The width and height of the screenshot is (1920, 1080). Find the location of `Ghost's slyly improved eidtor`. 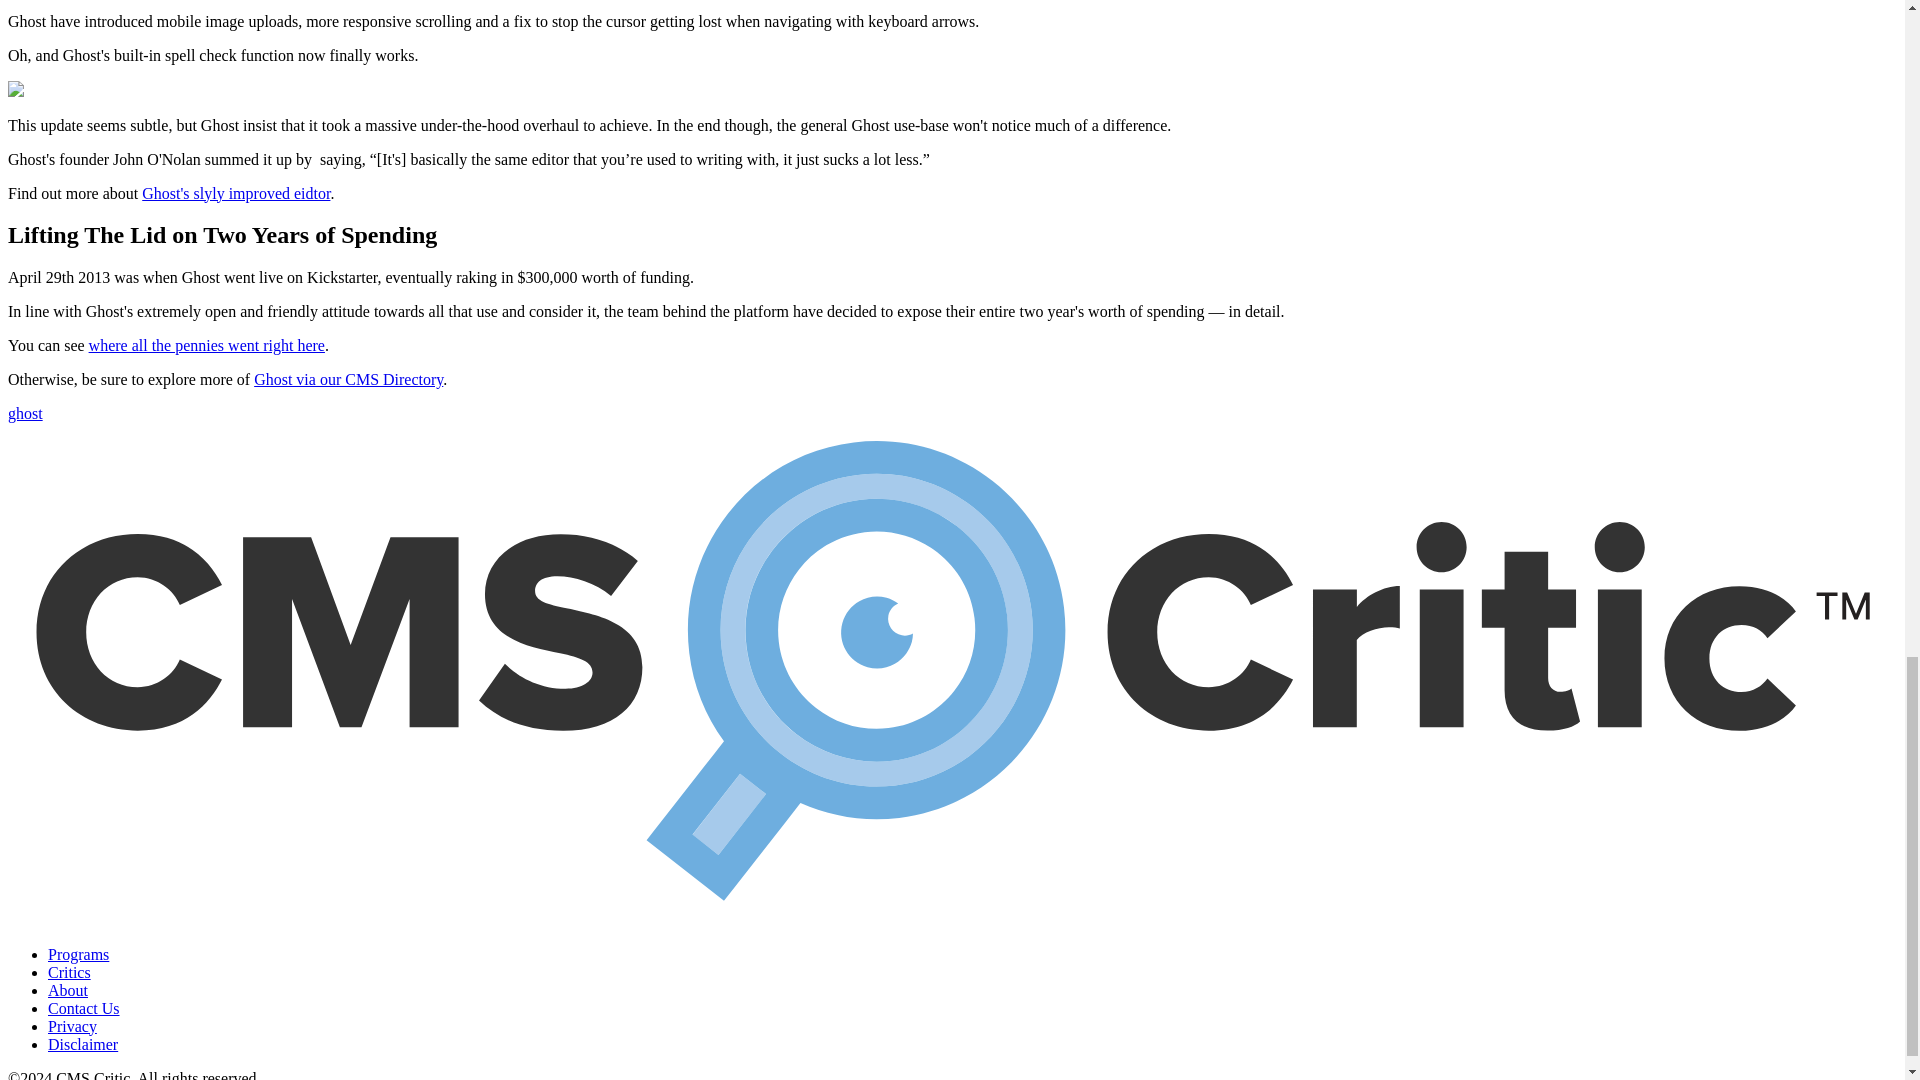

Ghost's slyly improved eidtor is located at coordinates (236, 192).